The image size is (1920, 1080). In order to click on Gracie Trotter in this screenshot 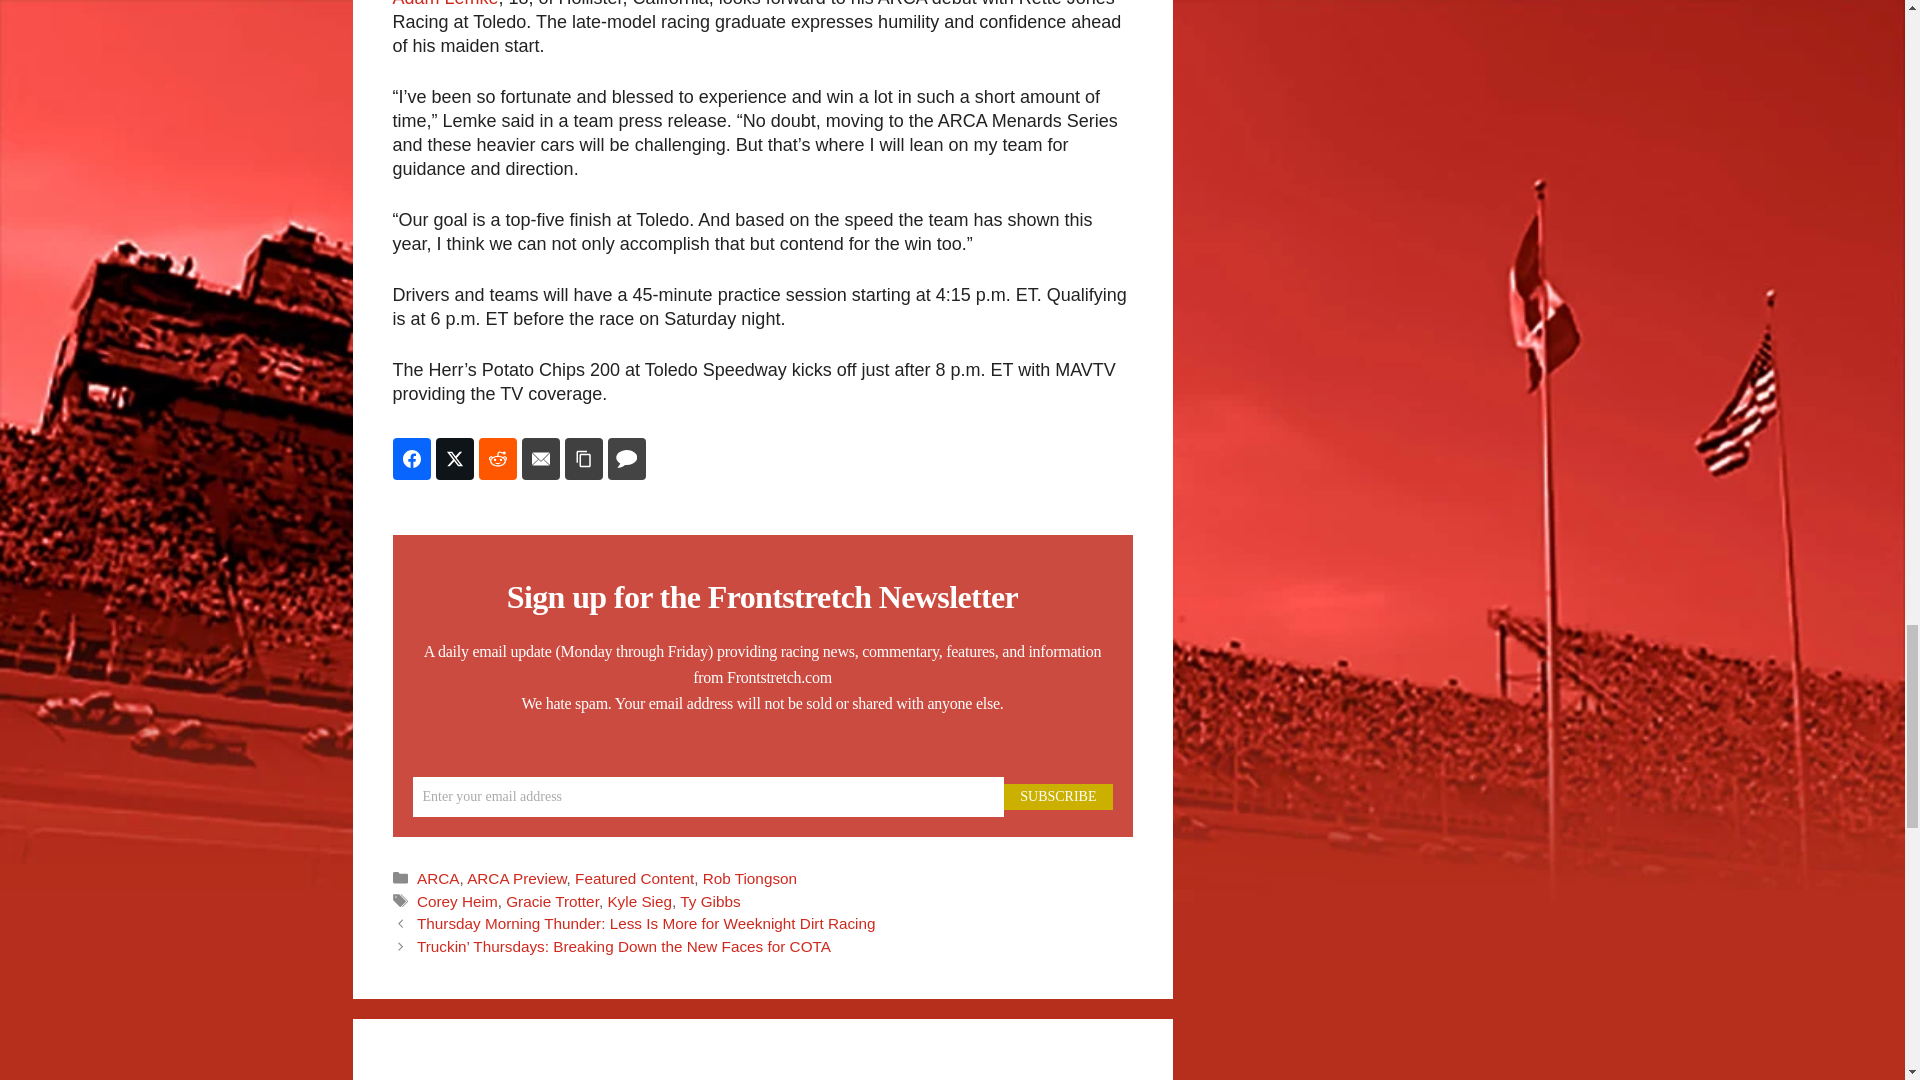, I will do `click(552, 900)`.